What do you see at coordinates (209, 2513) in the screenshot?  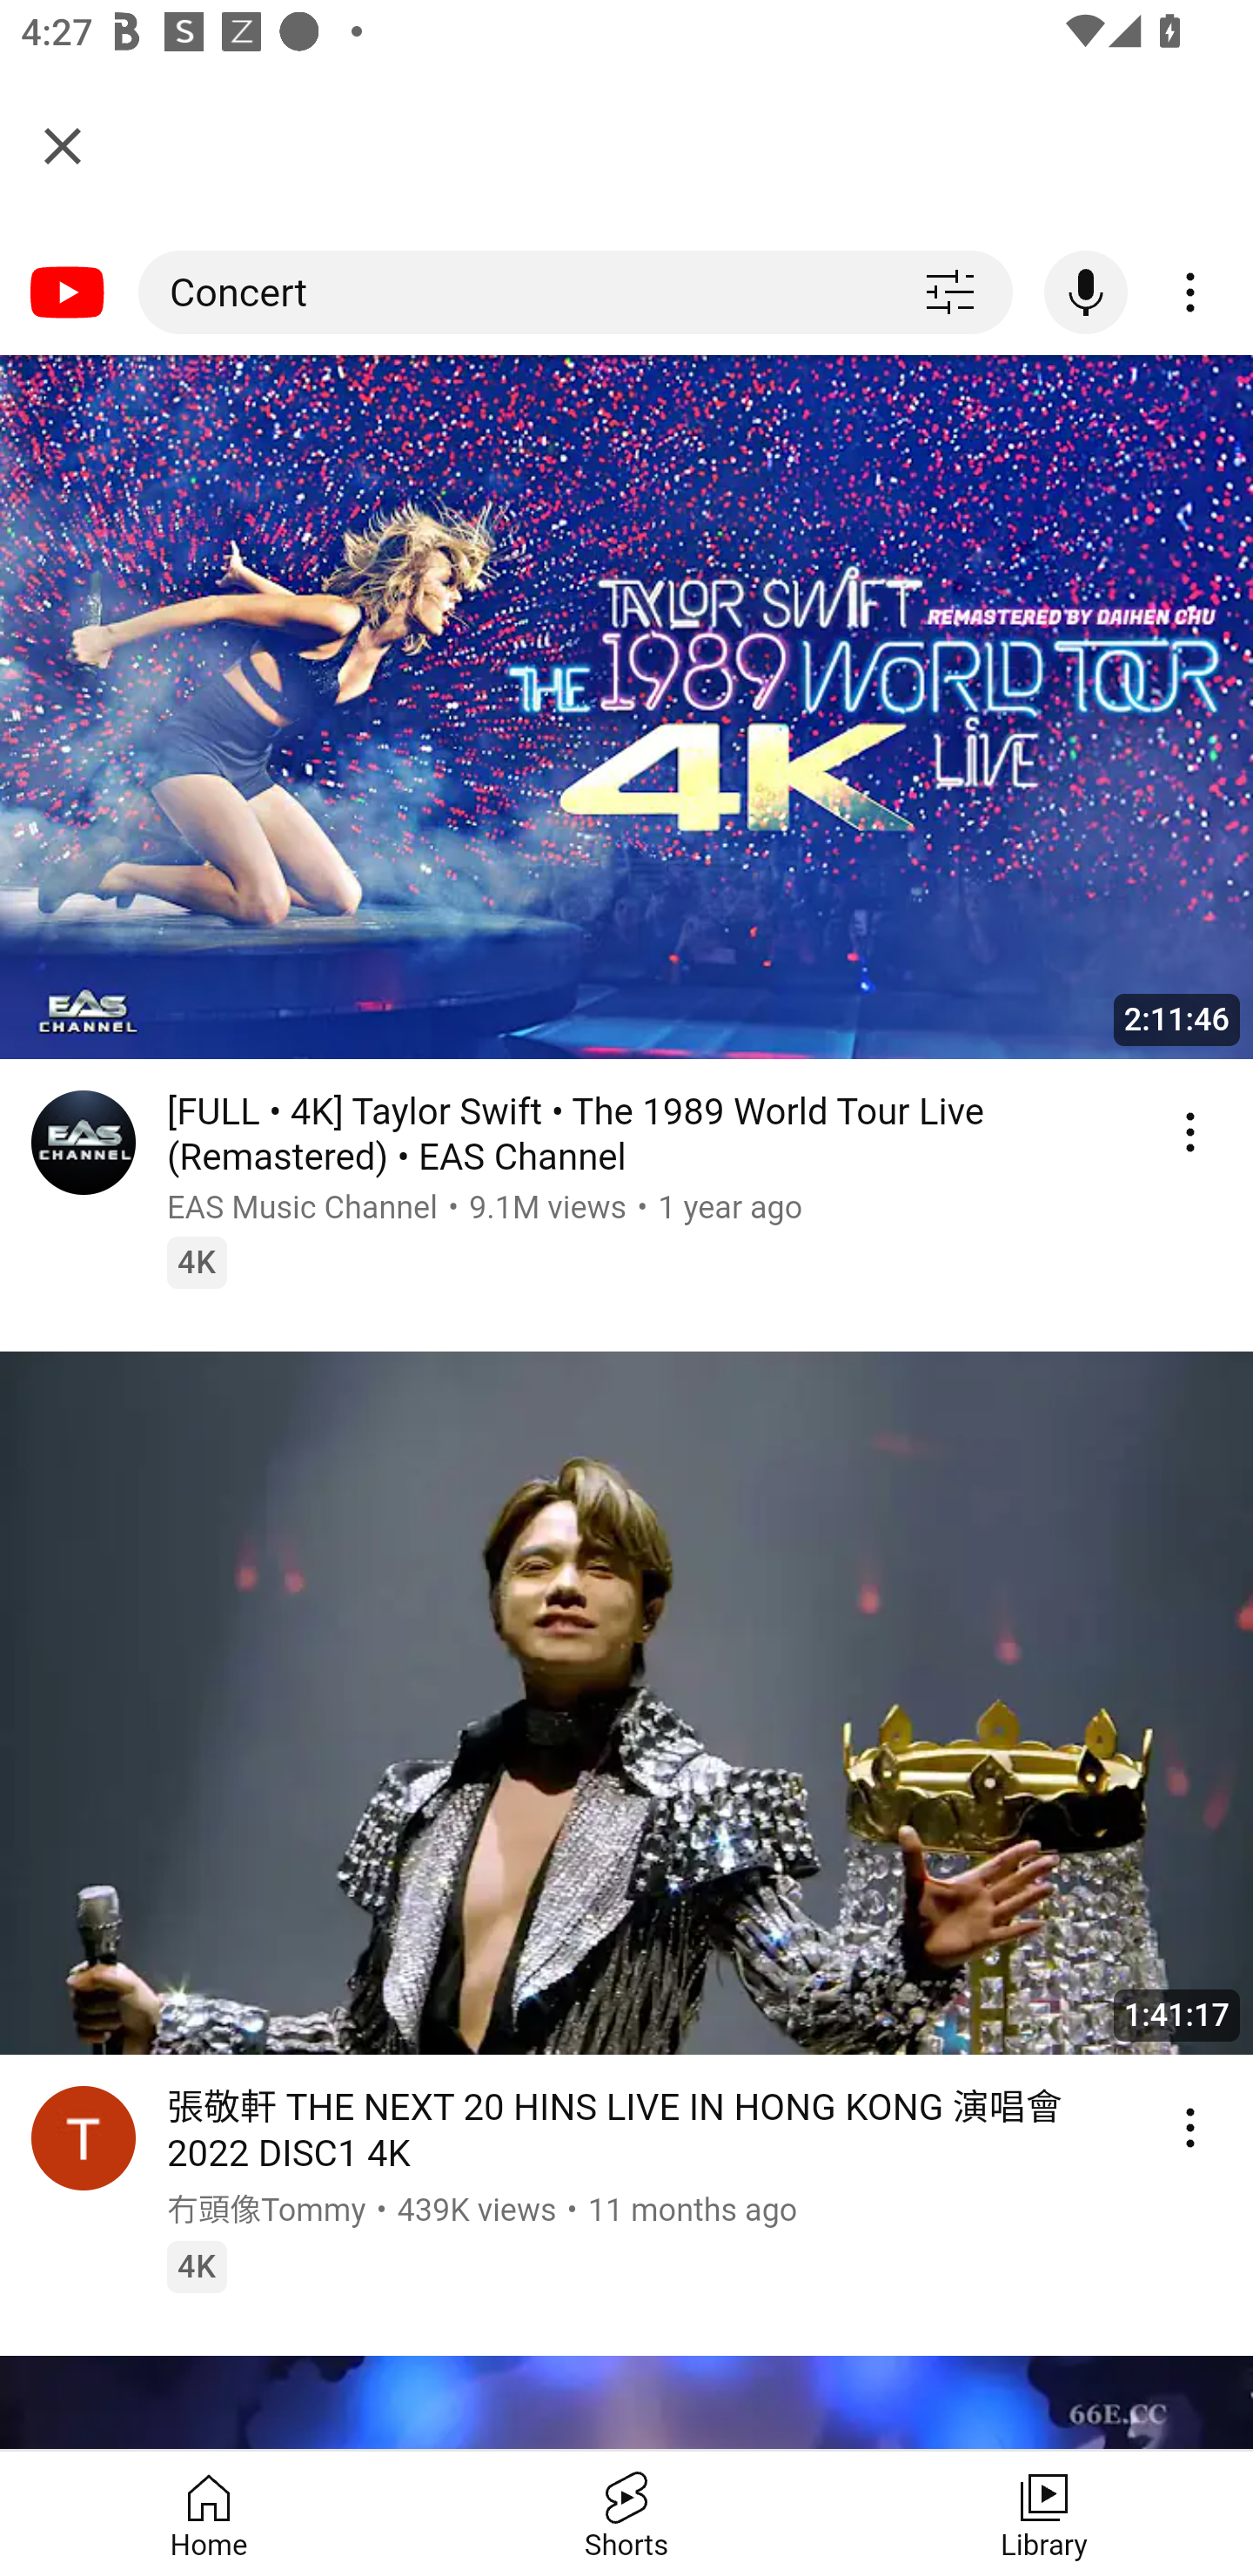 I see `Home` at bounding box center [209, 2513].